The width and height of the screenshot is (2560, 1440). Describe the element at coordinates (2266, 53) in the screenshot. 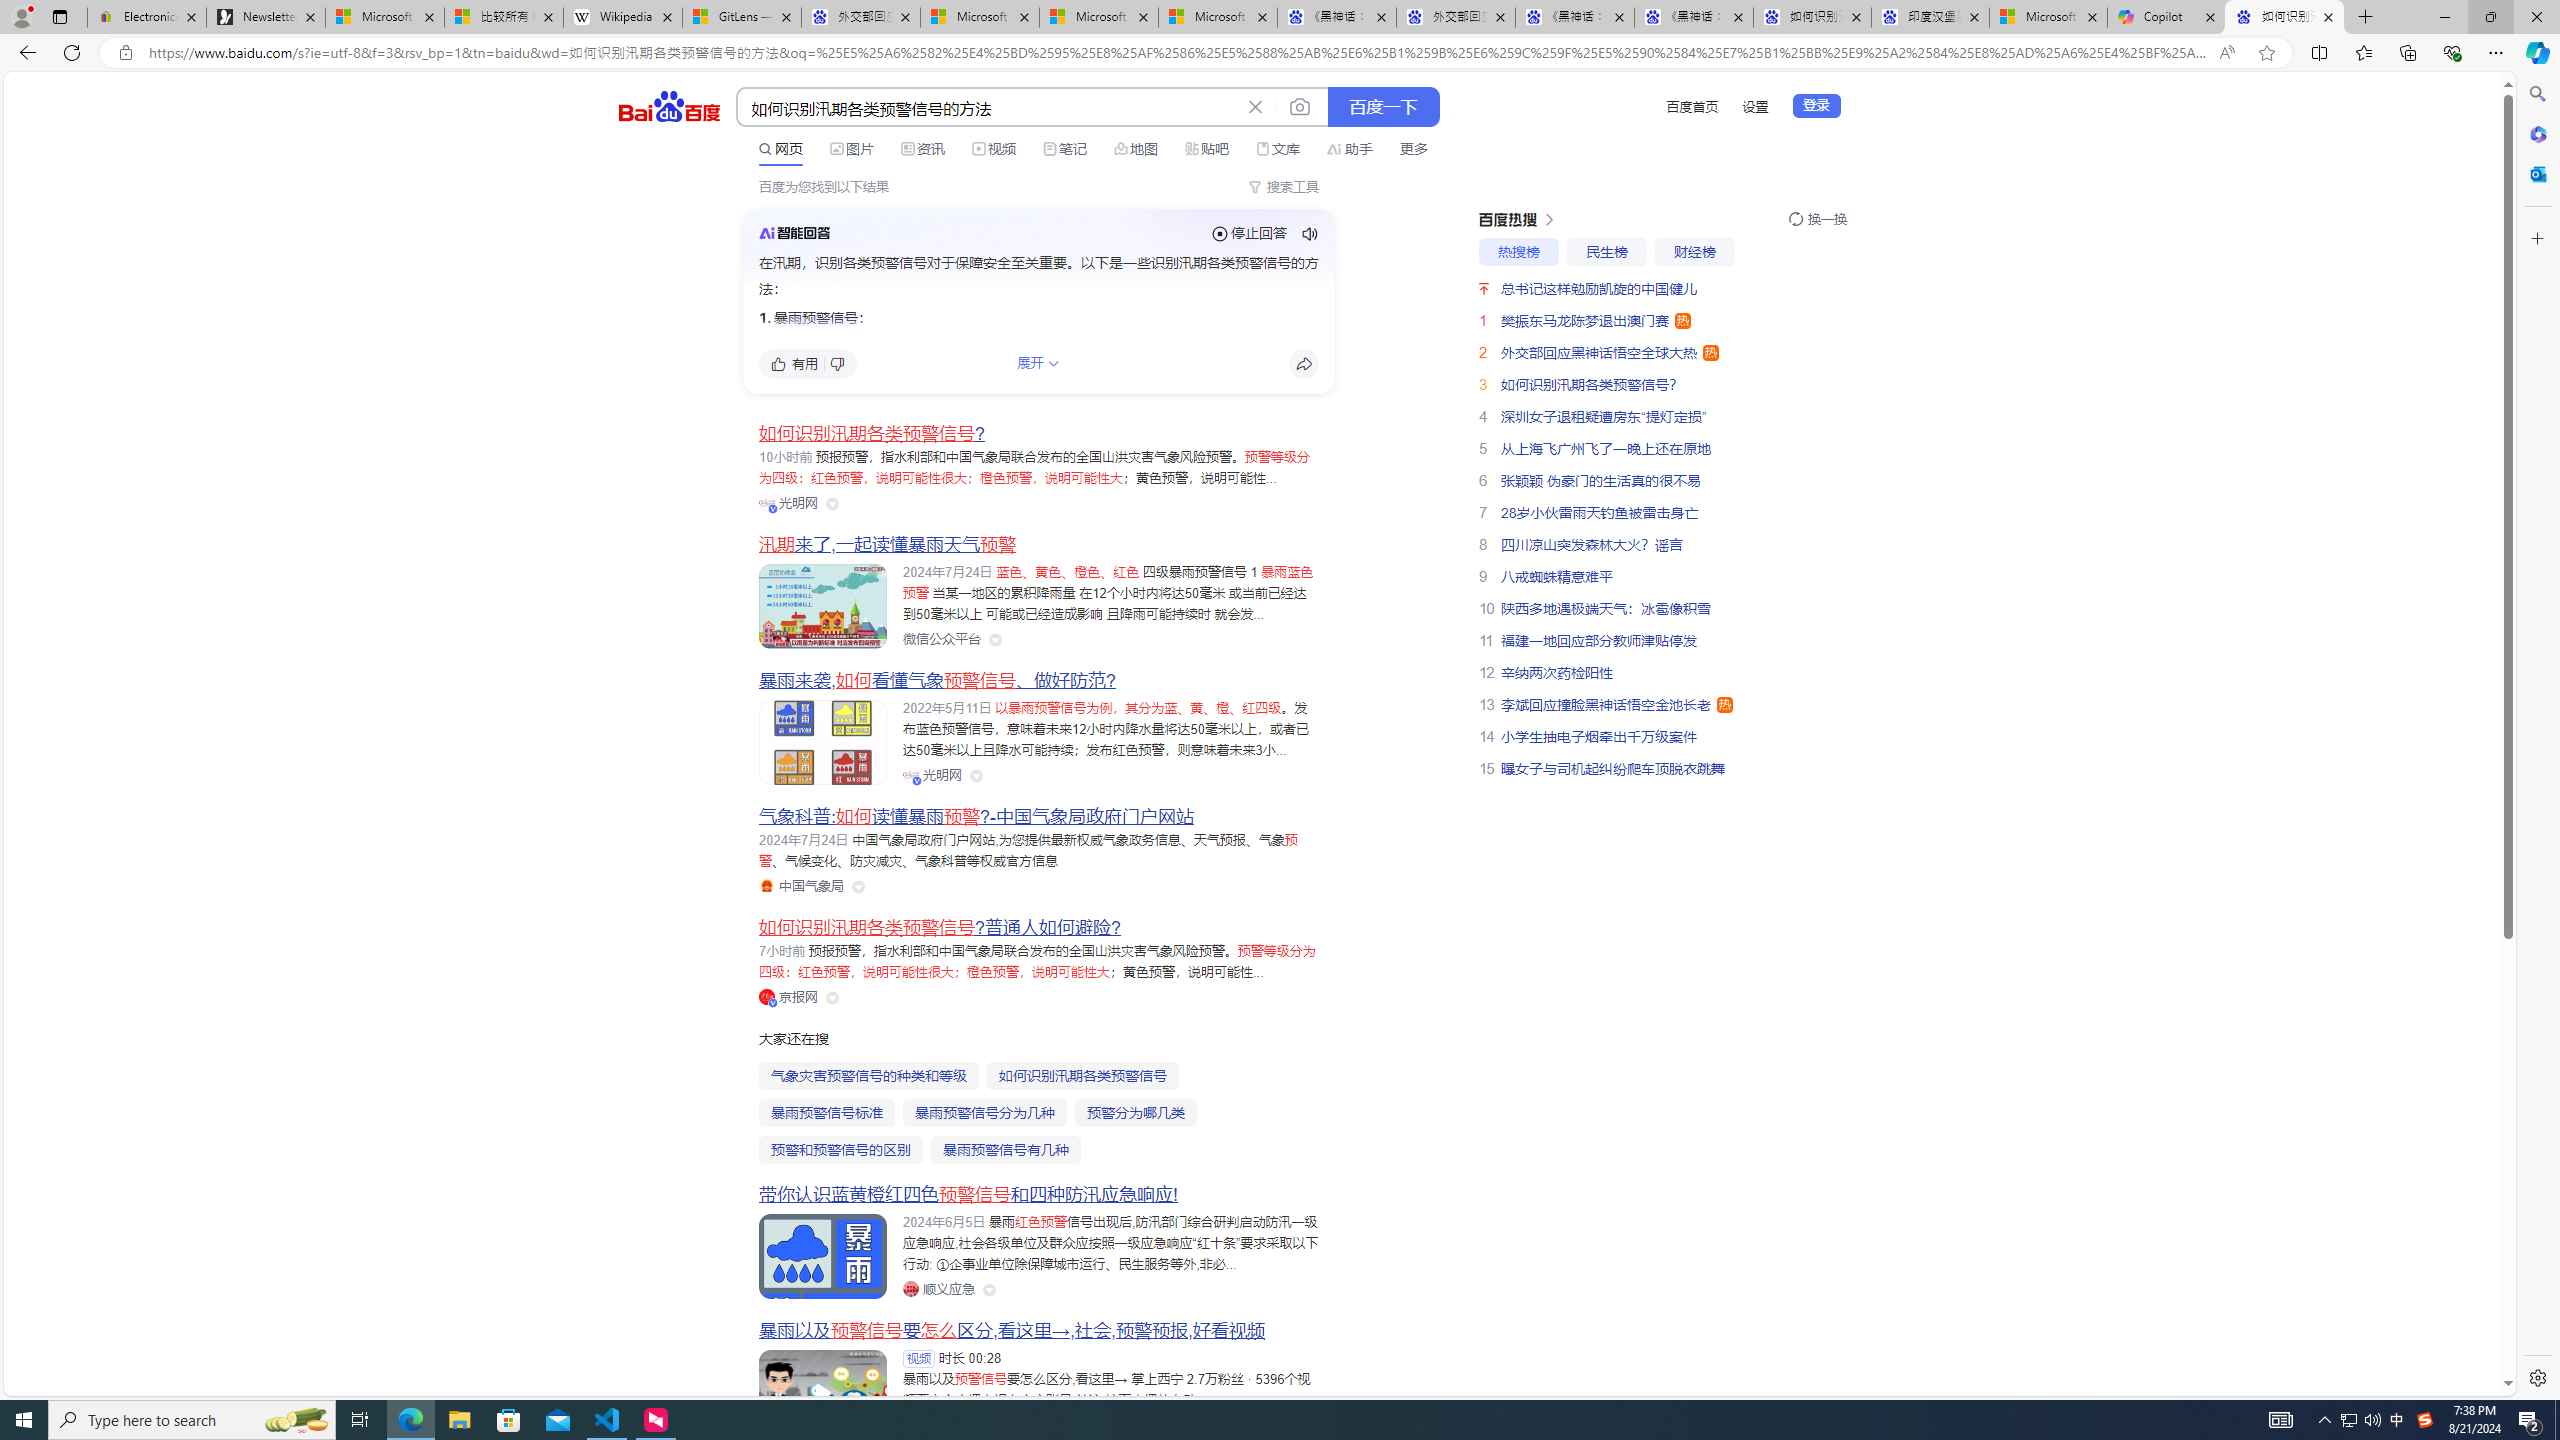

I see `Add this page to favorites (Ctrl+D)` at that location.